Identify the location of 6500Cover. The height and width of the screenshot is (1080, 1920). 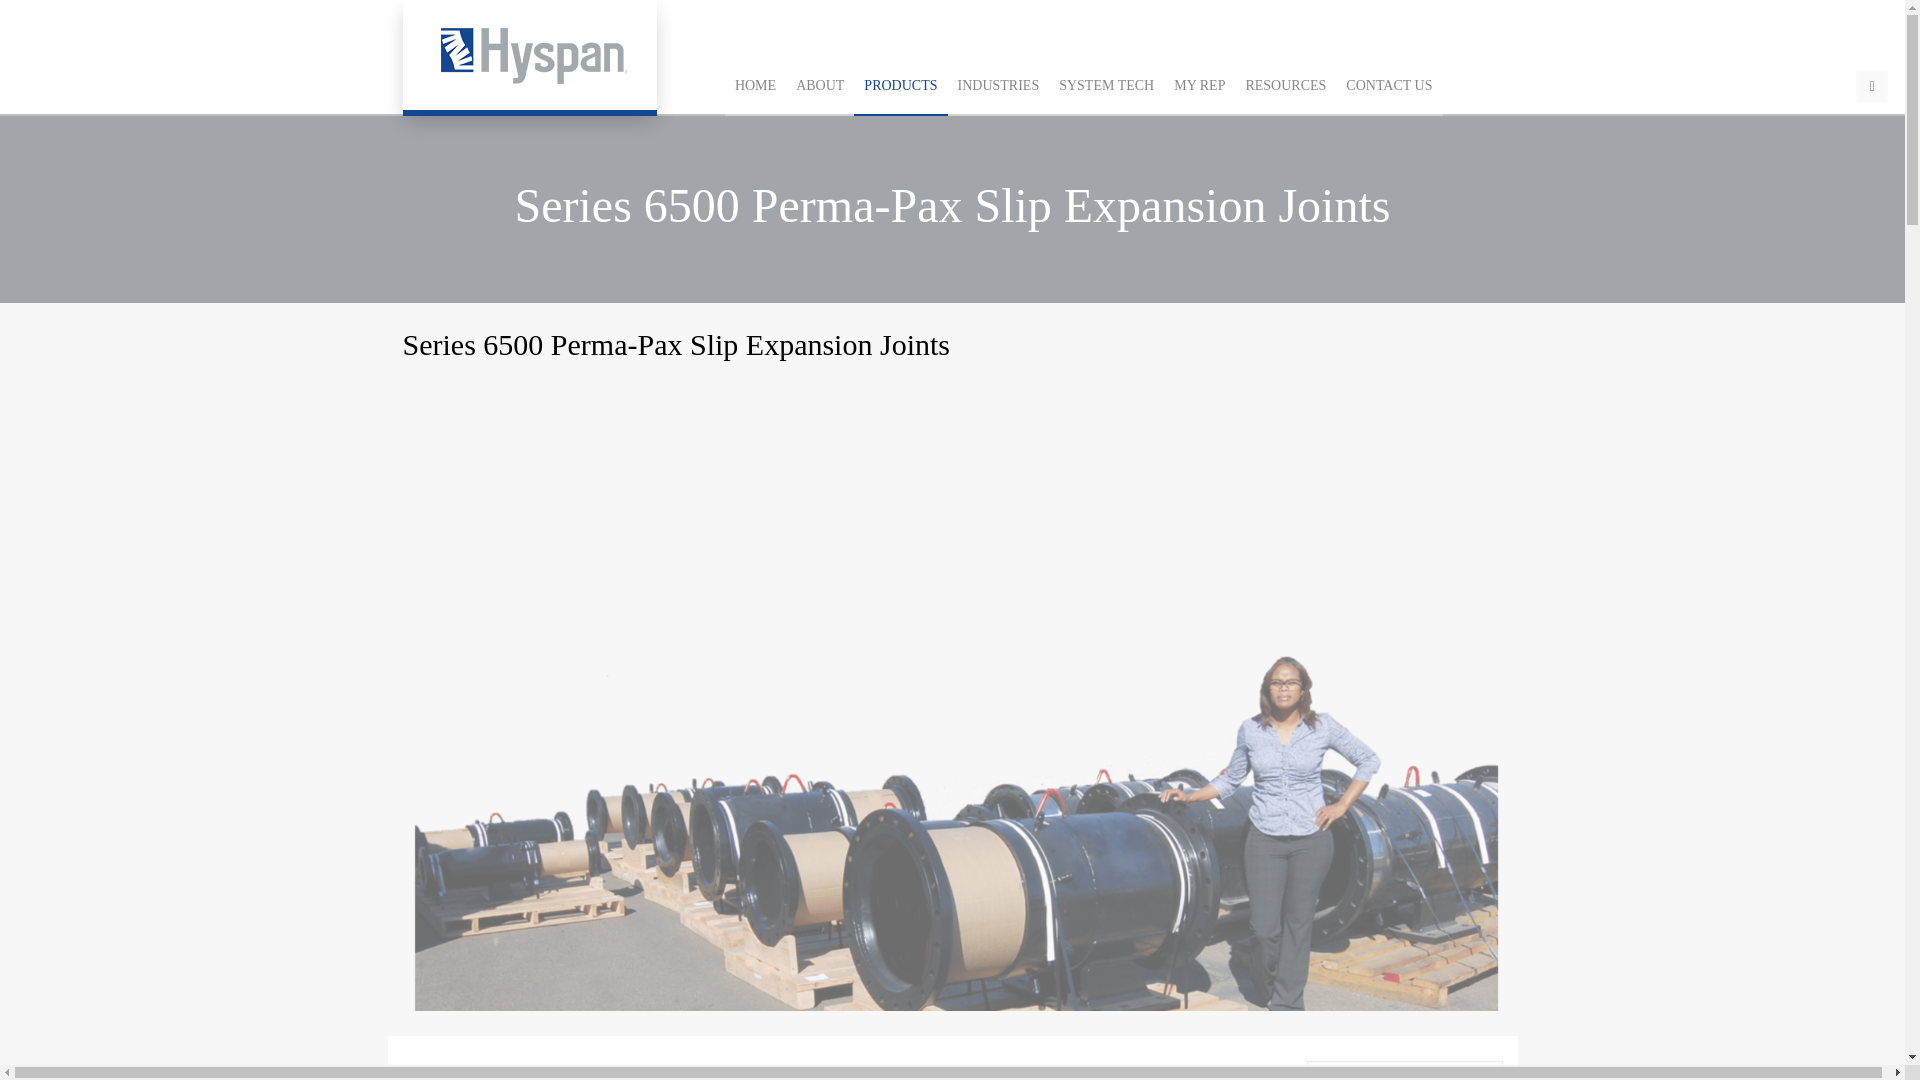
(1404, 1074).